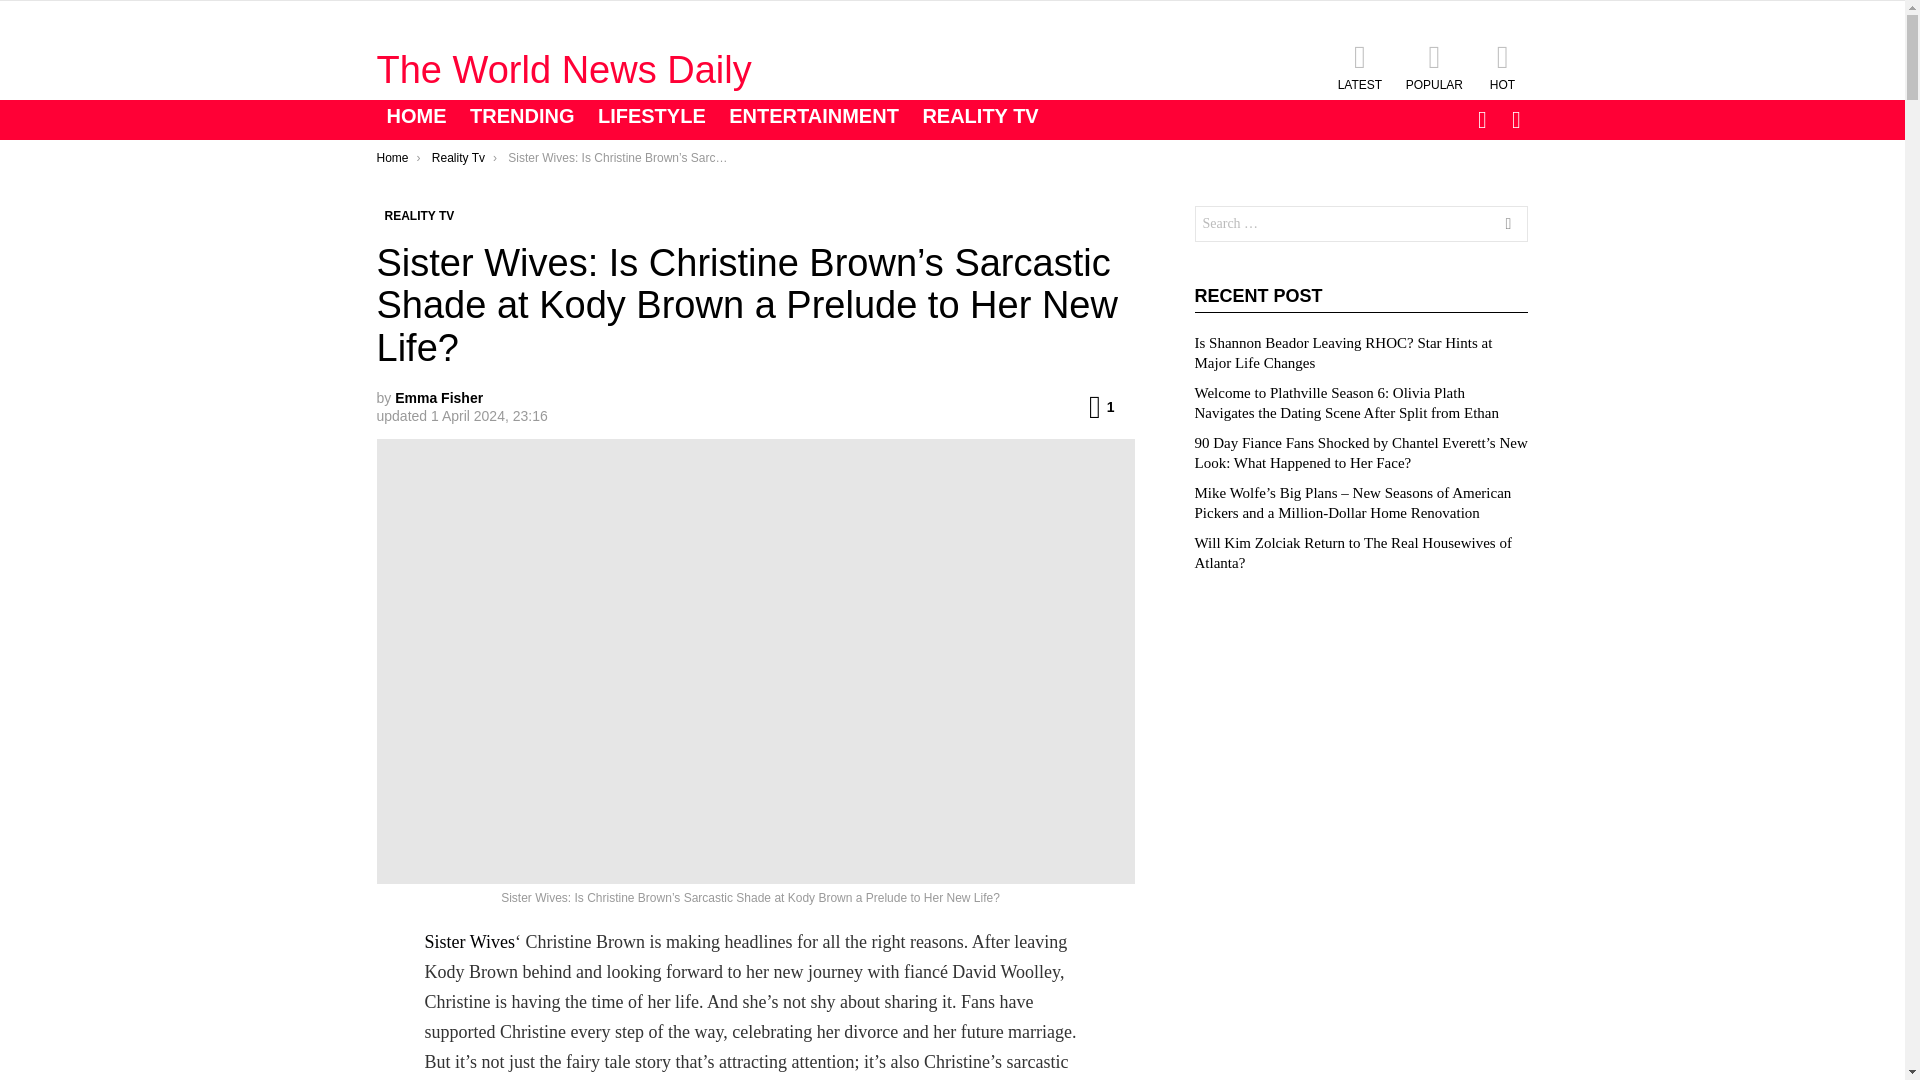  Describe the element at coordinates (458, 158) in the screenshot. I see `Reality Tv` at that location.